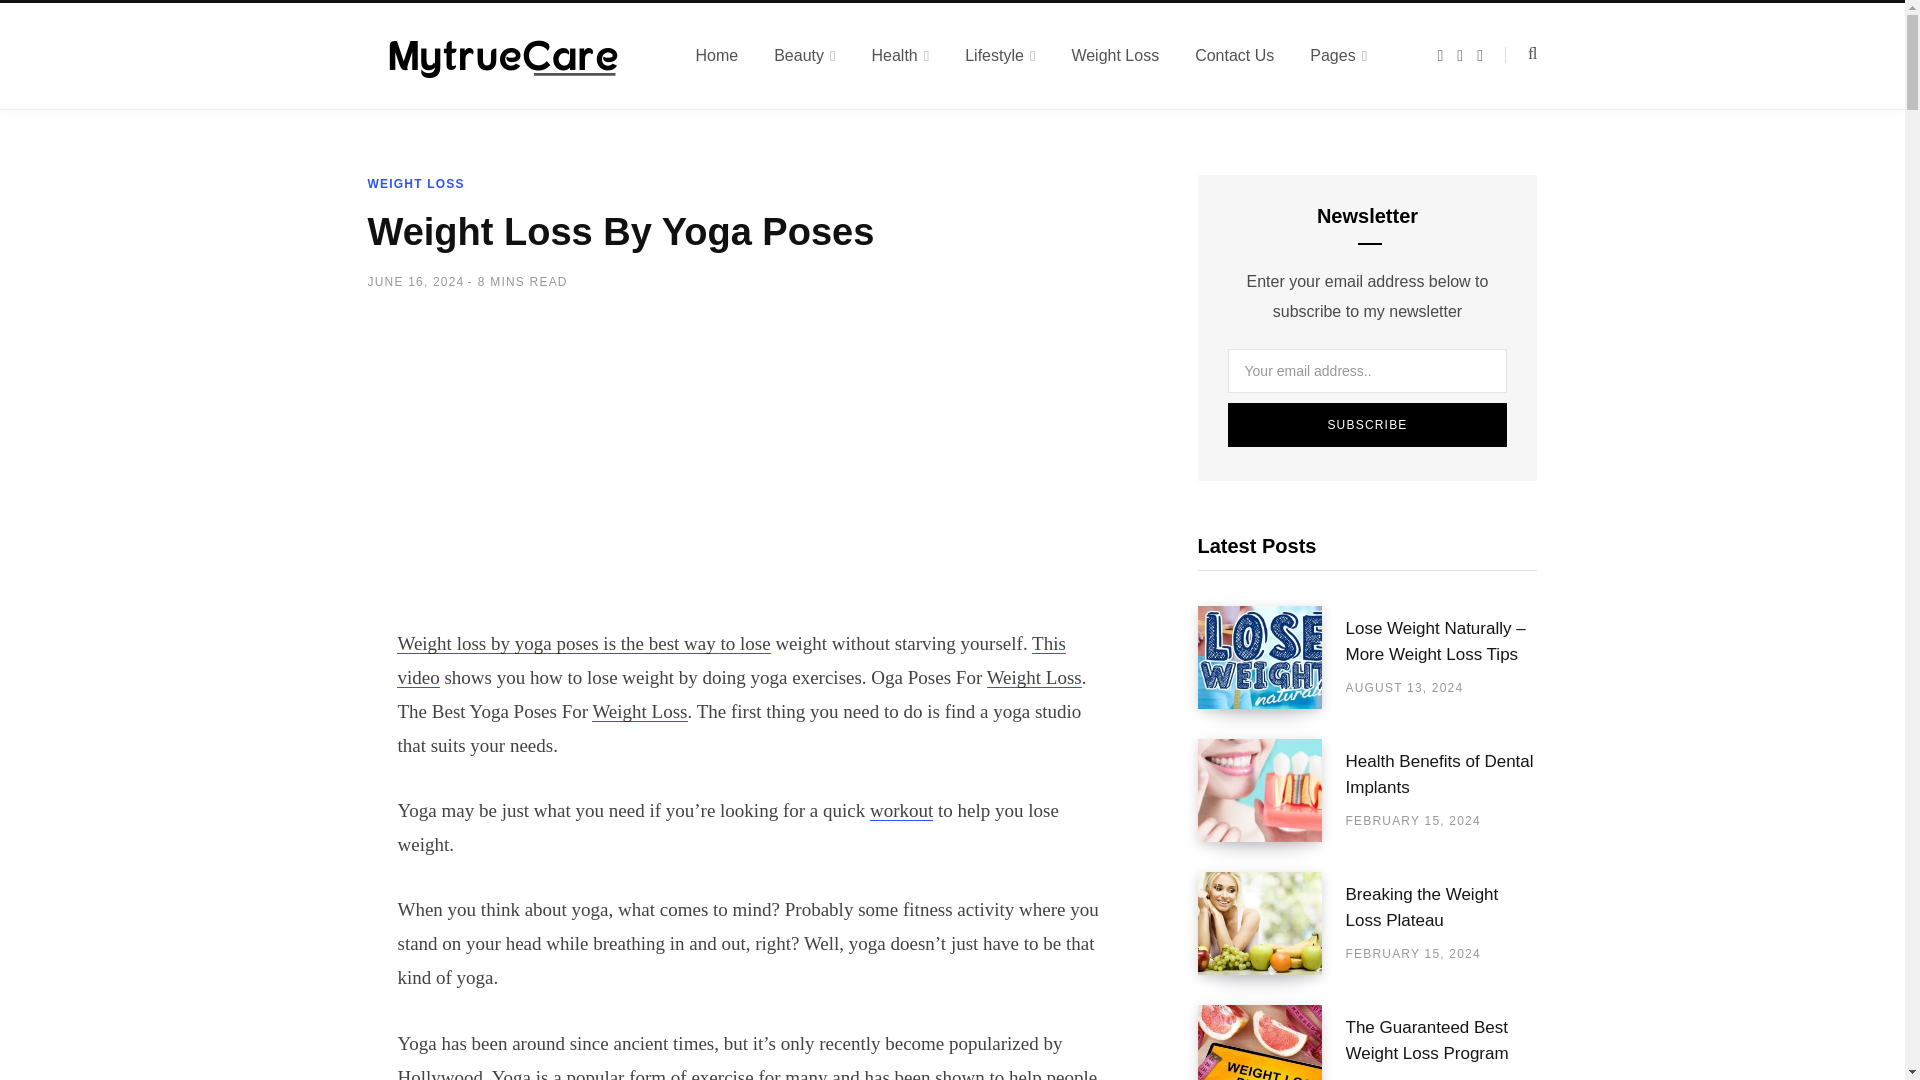 The image size is (1920, 1080). Describe the element at coordinates (999, 55) in the screenshot. I see `Lifestyle` at that location.